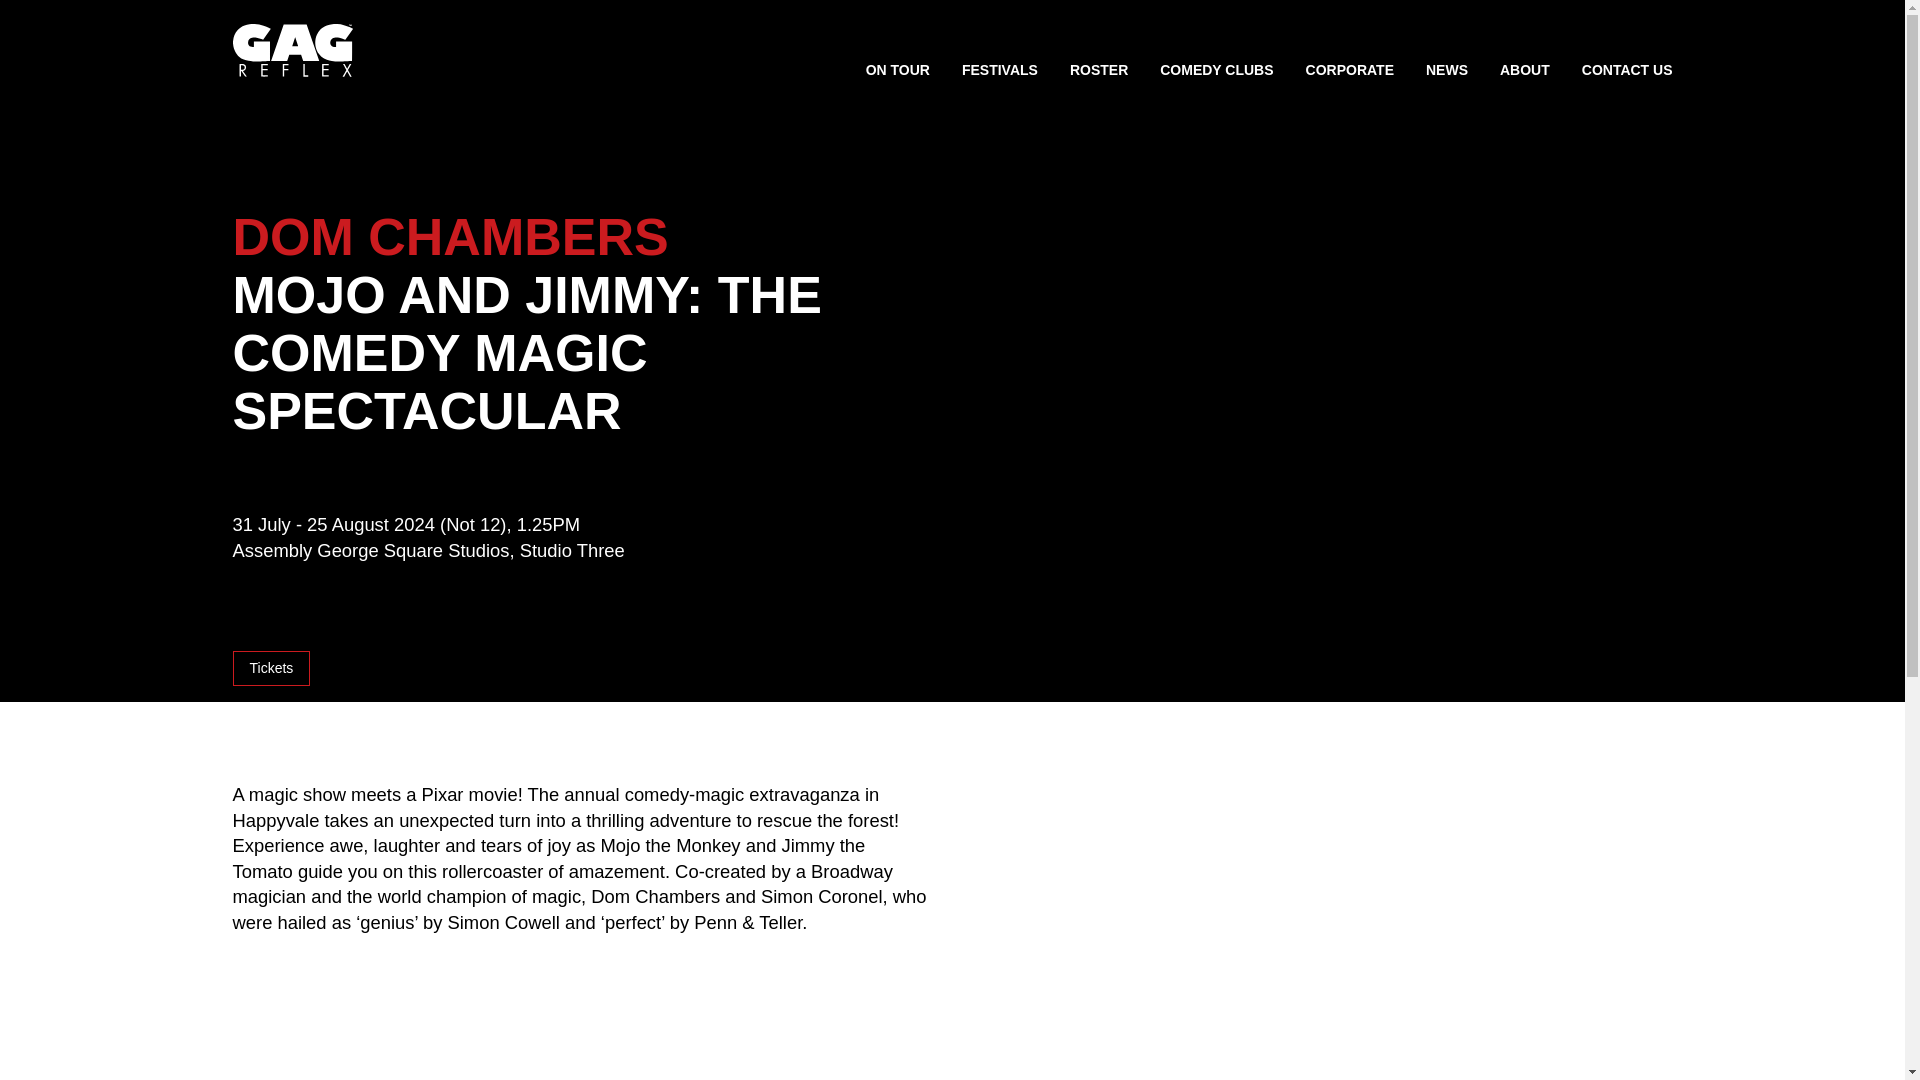  What do you see at coordinates (1098, 71) in the screenshot?
I see `ROSTER` at bounding box center [1098, 71].